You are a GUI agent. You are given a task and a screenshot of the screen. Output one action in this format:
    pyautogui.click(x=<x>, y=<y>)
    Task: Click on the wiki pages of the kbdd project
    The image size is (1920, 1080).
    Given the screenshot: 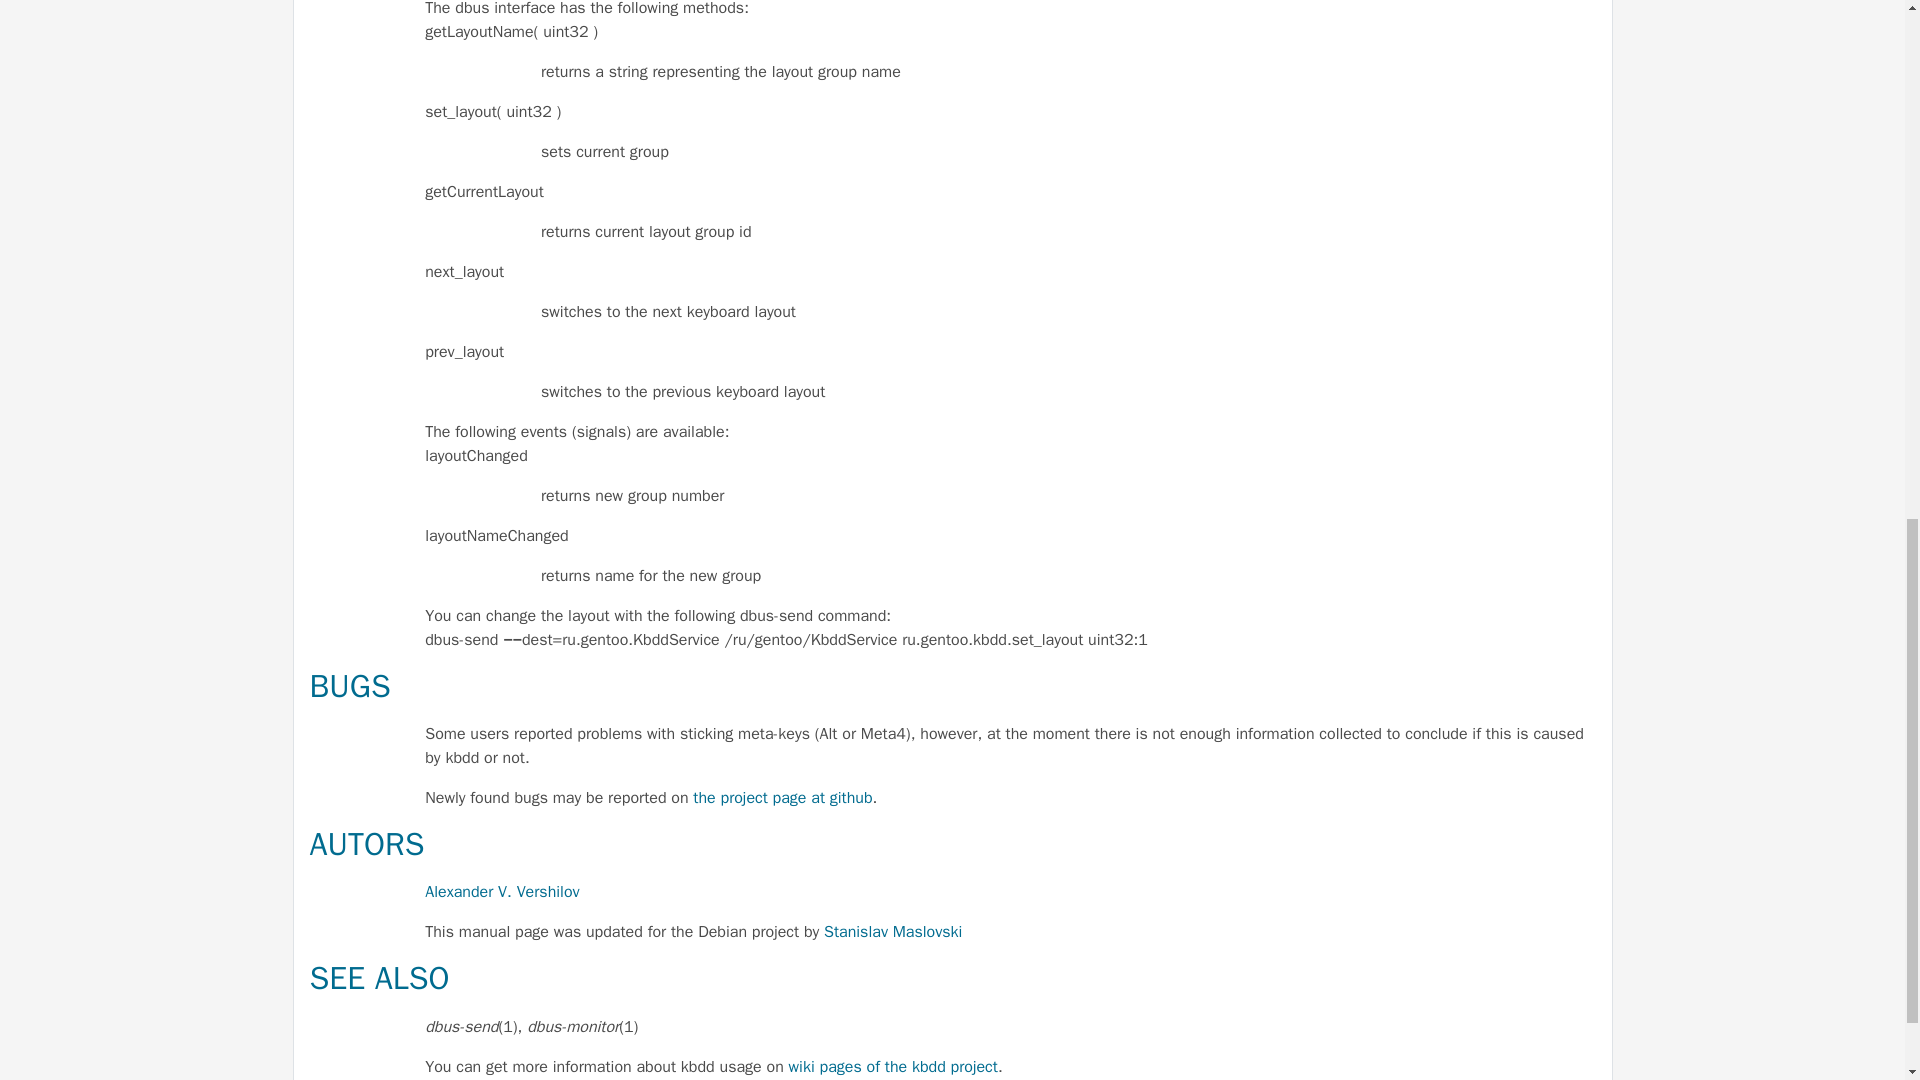 What is the action you would take?
    pyautogui.click(x=894, y=1066)
    